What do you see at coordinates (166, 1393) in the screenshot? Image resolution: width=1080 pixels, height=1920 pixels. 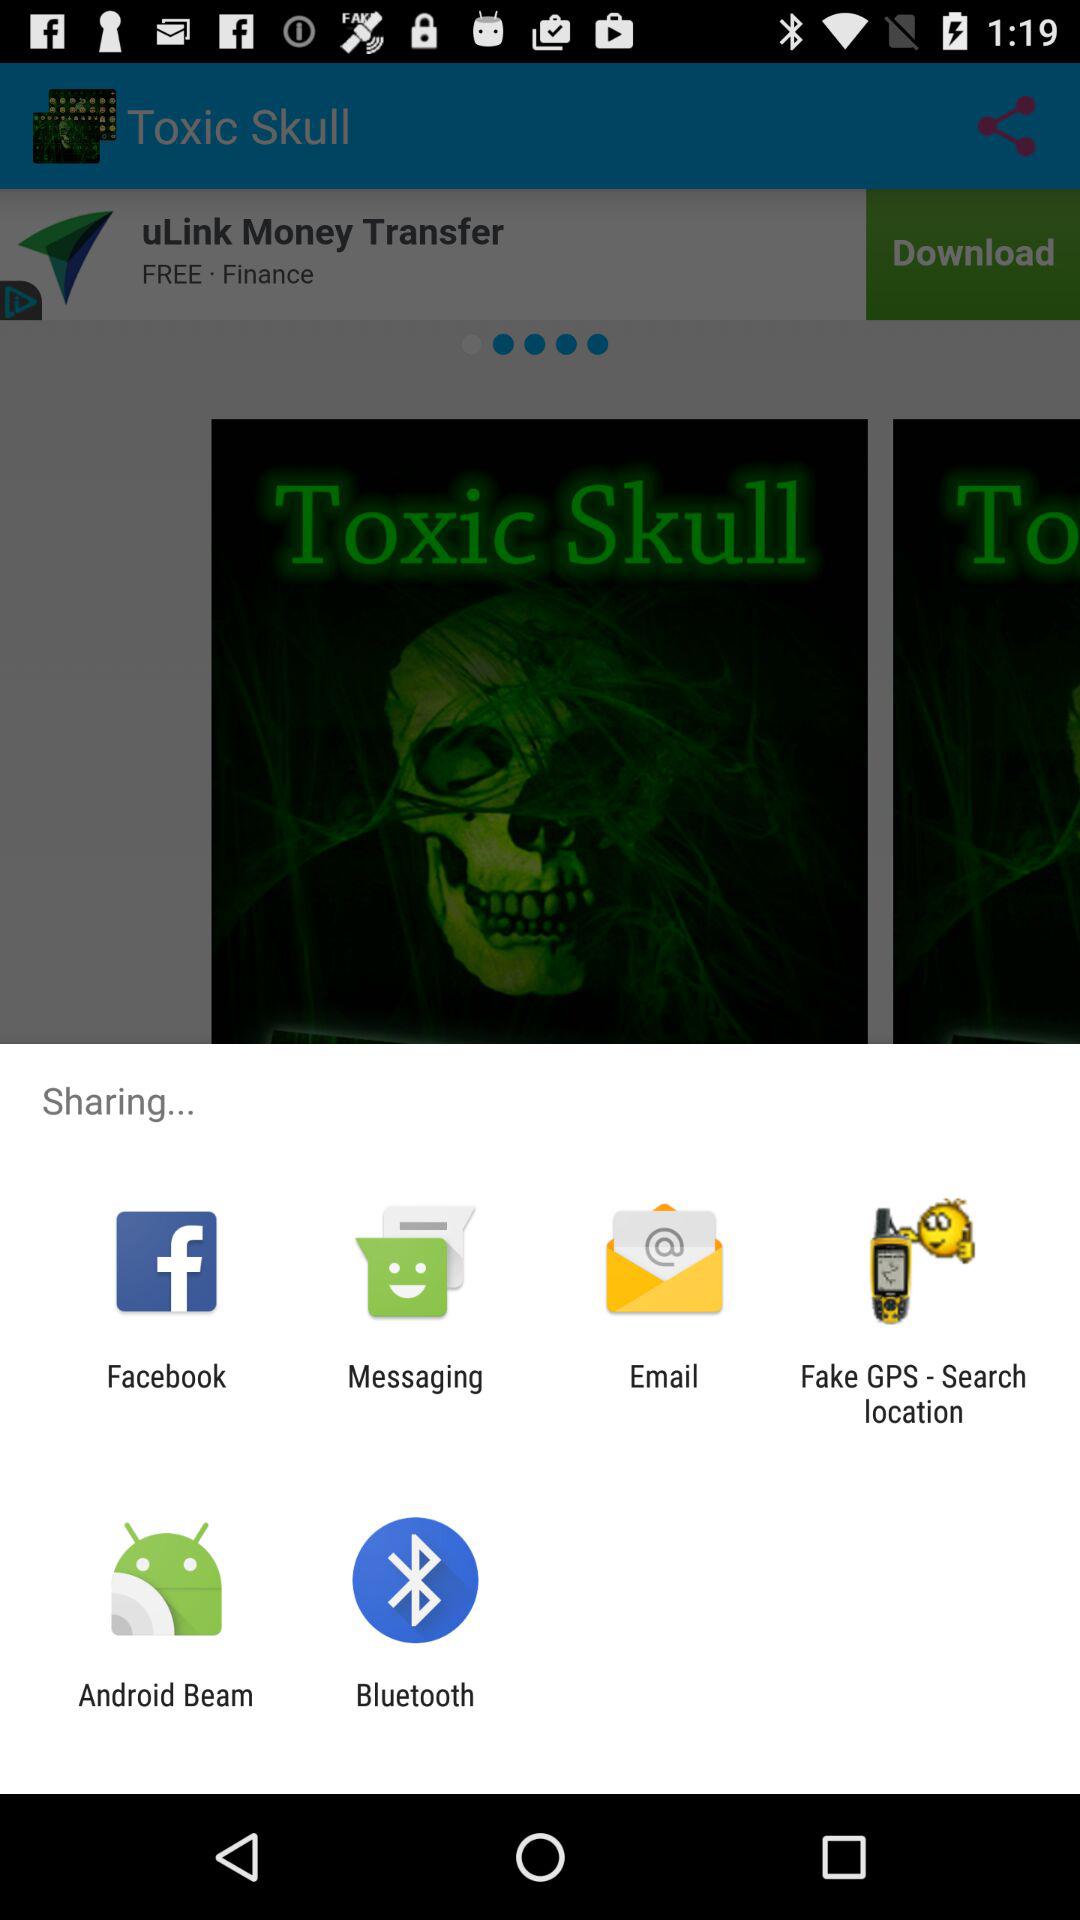 I see `press item next to the messaging app` at bounding box center [166, 1393].